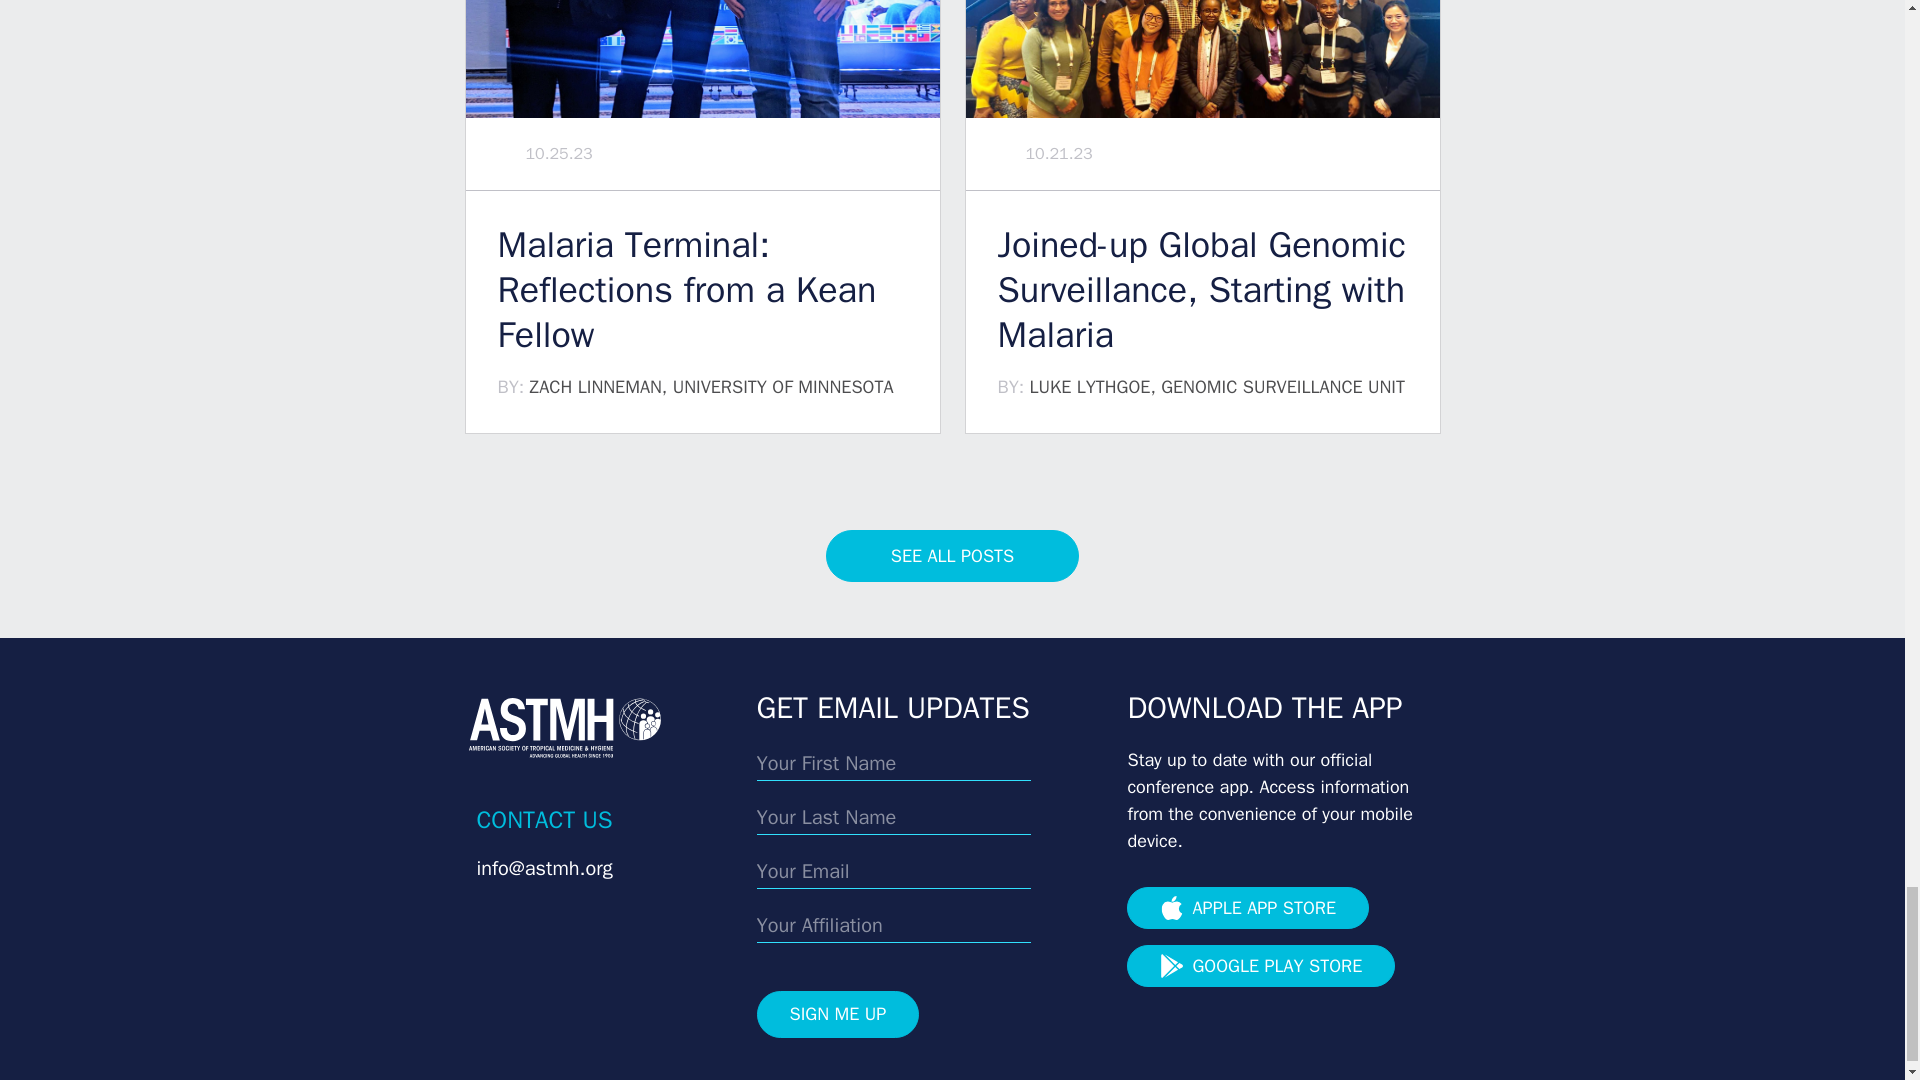  Describe the element at coordinates (1202, 290) in the screenshot. I see `Joined-up Global Genomic Surveillance, Starting with Malaria` at that location.